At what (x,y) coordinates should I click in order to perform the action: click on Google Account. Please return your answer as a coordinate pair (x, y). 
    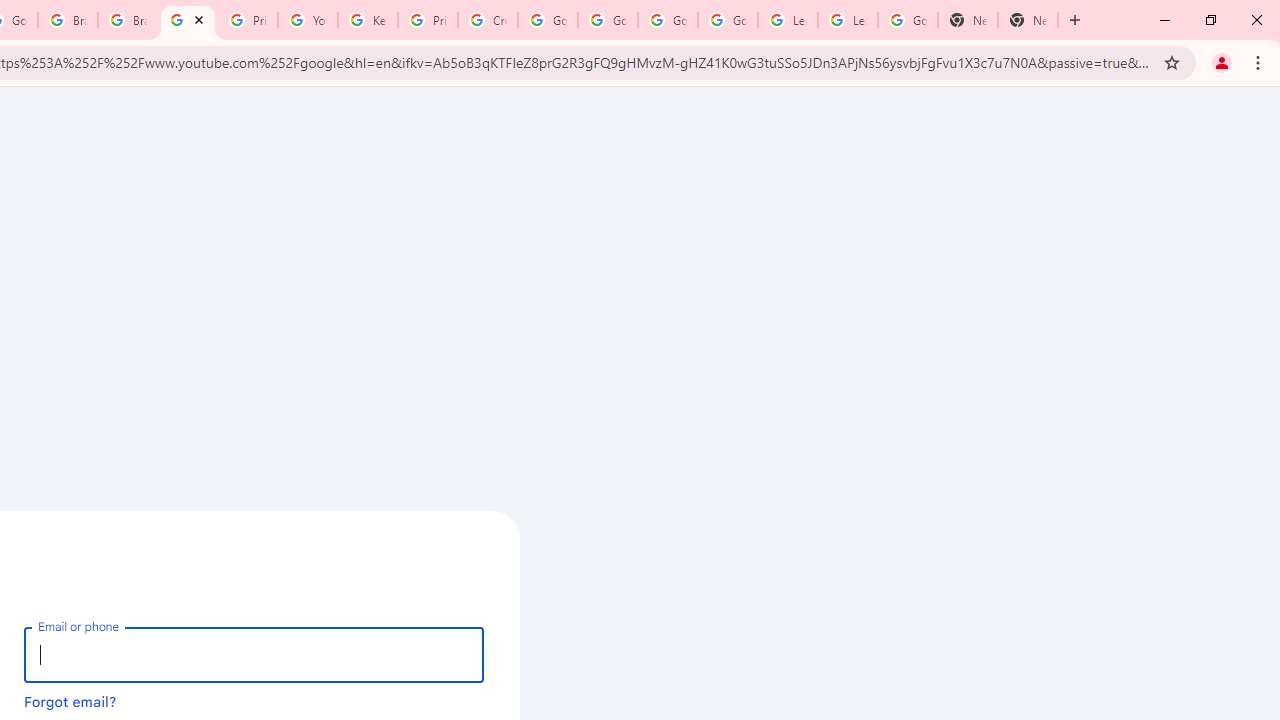
    Looking at the image, I should click on (908, 20).